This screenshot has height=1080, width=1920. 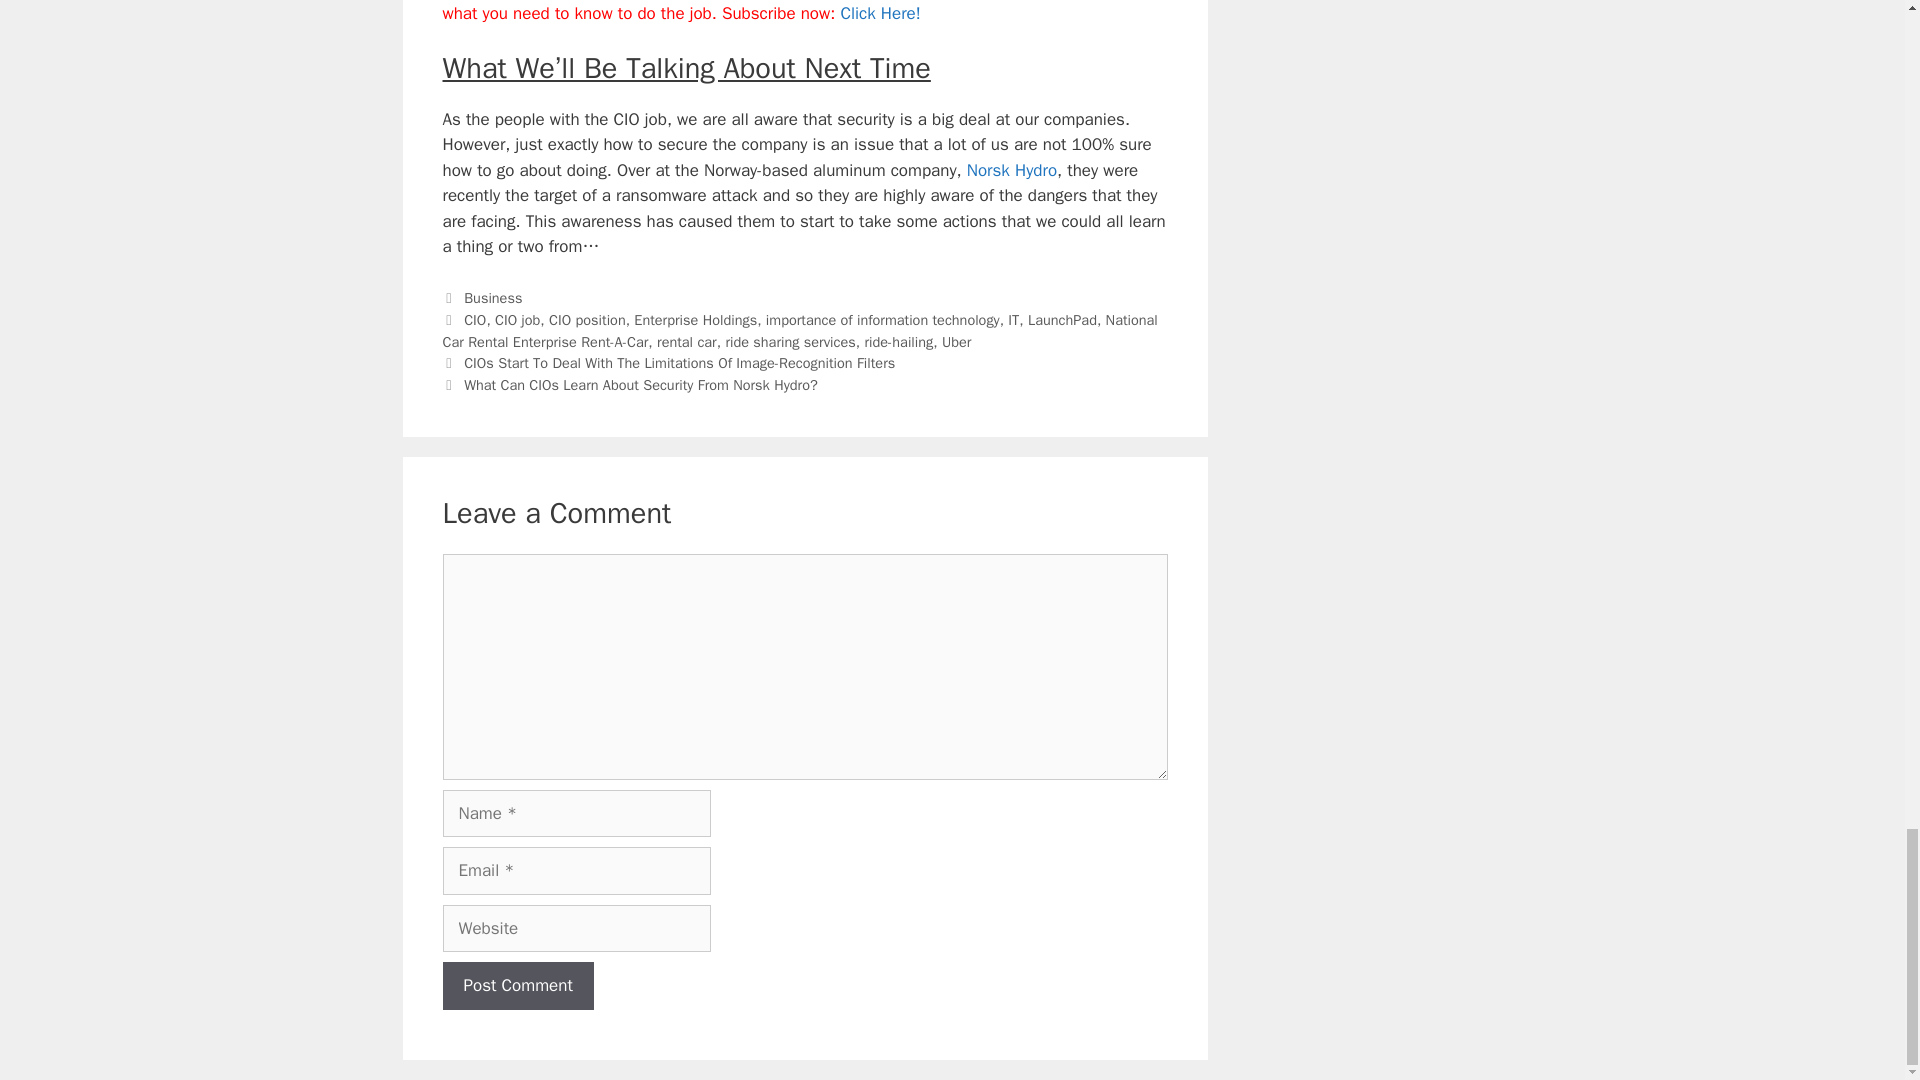 What do you see at coordinates (587, 320) in the screenshot?
I see `CIO position` at bounding box center [587, 320].